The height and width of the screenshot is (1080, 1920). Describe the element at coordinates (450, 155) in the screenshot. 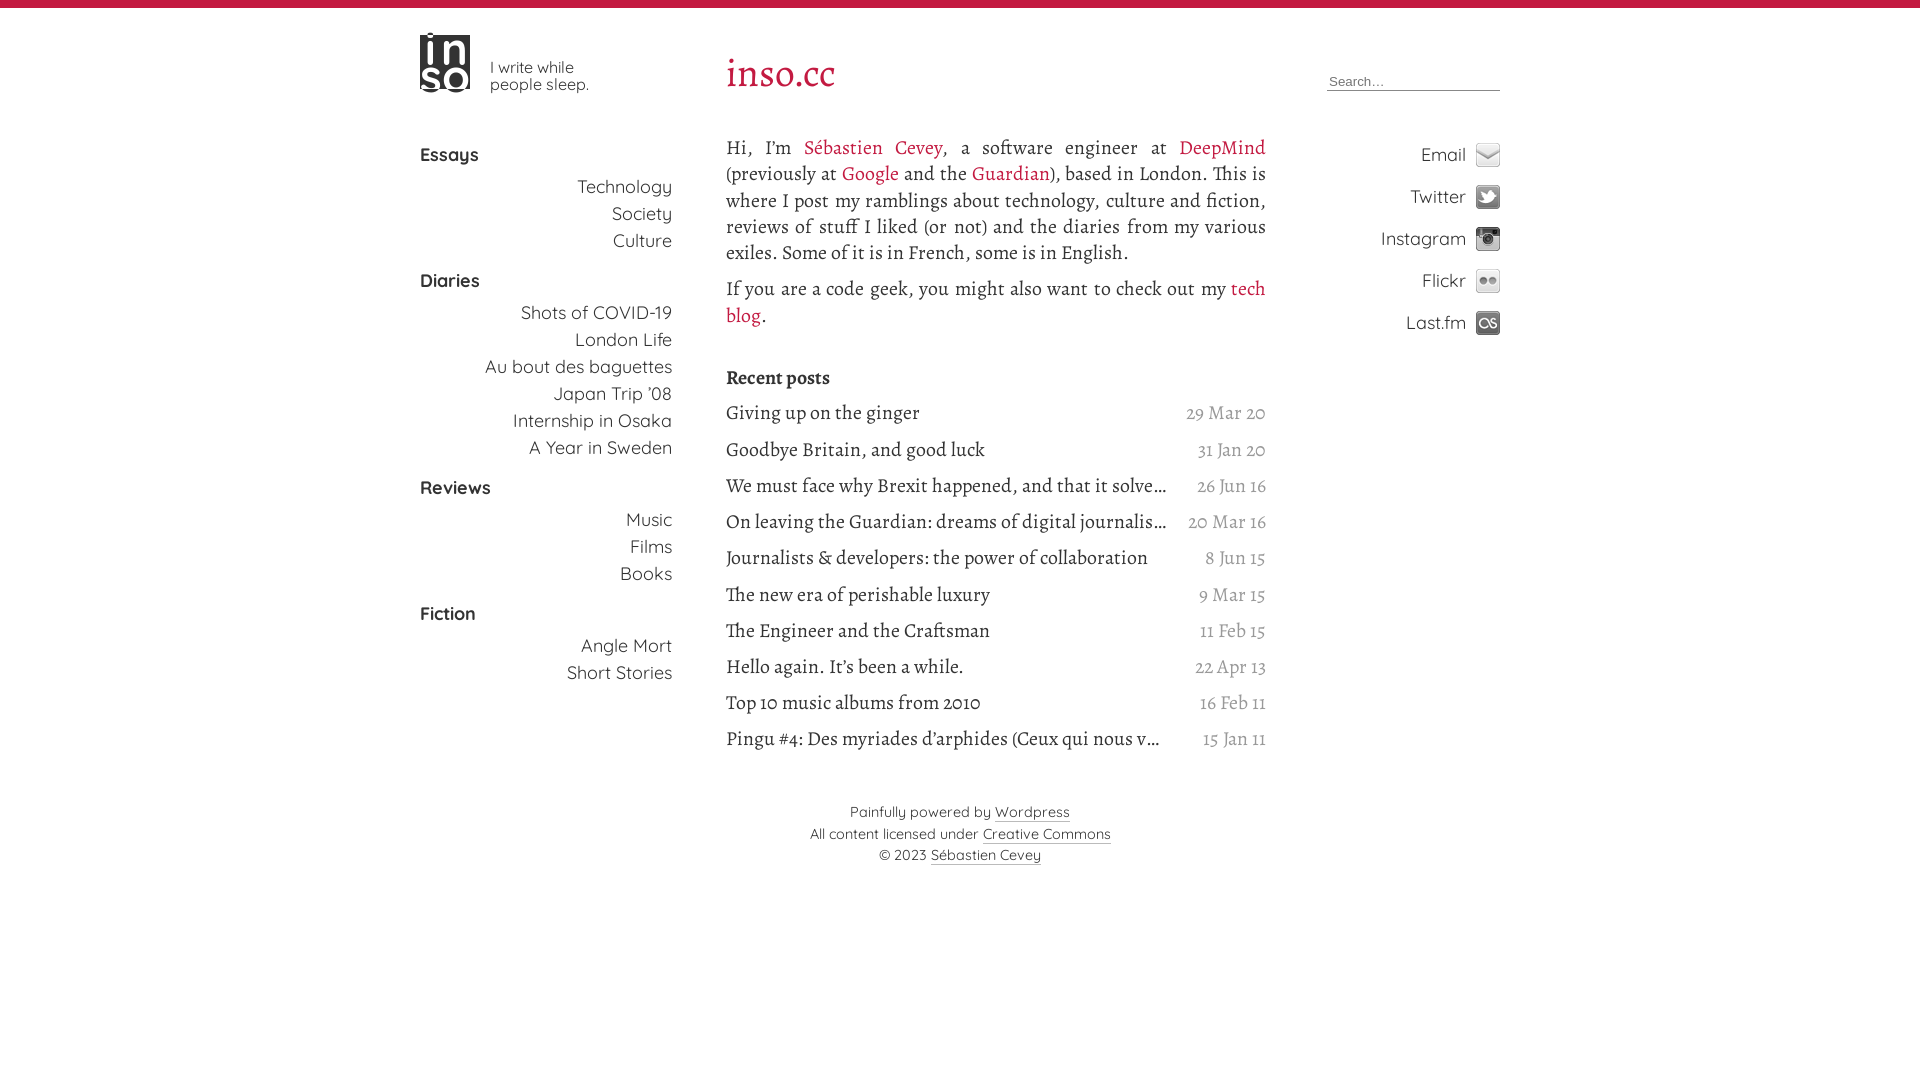

I see `Essays` at that location.